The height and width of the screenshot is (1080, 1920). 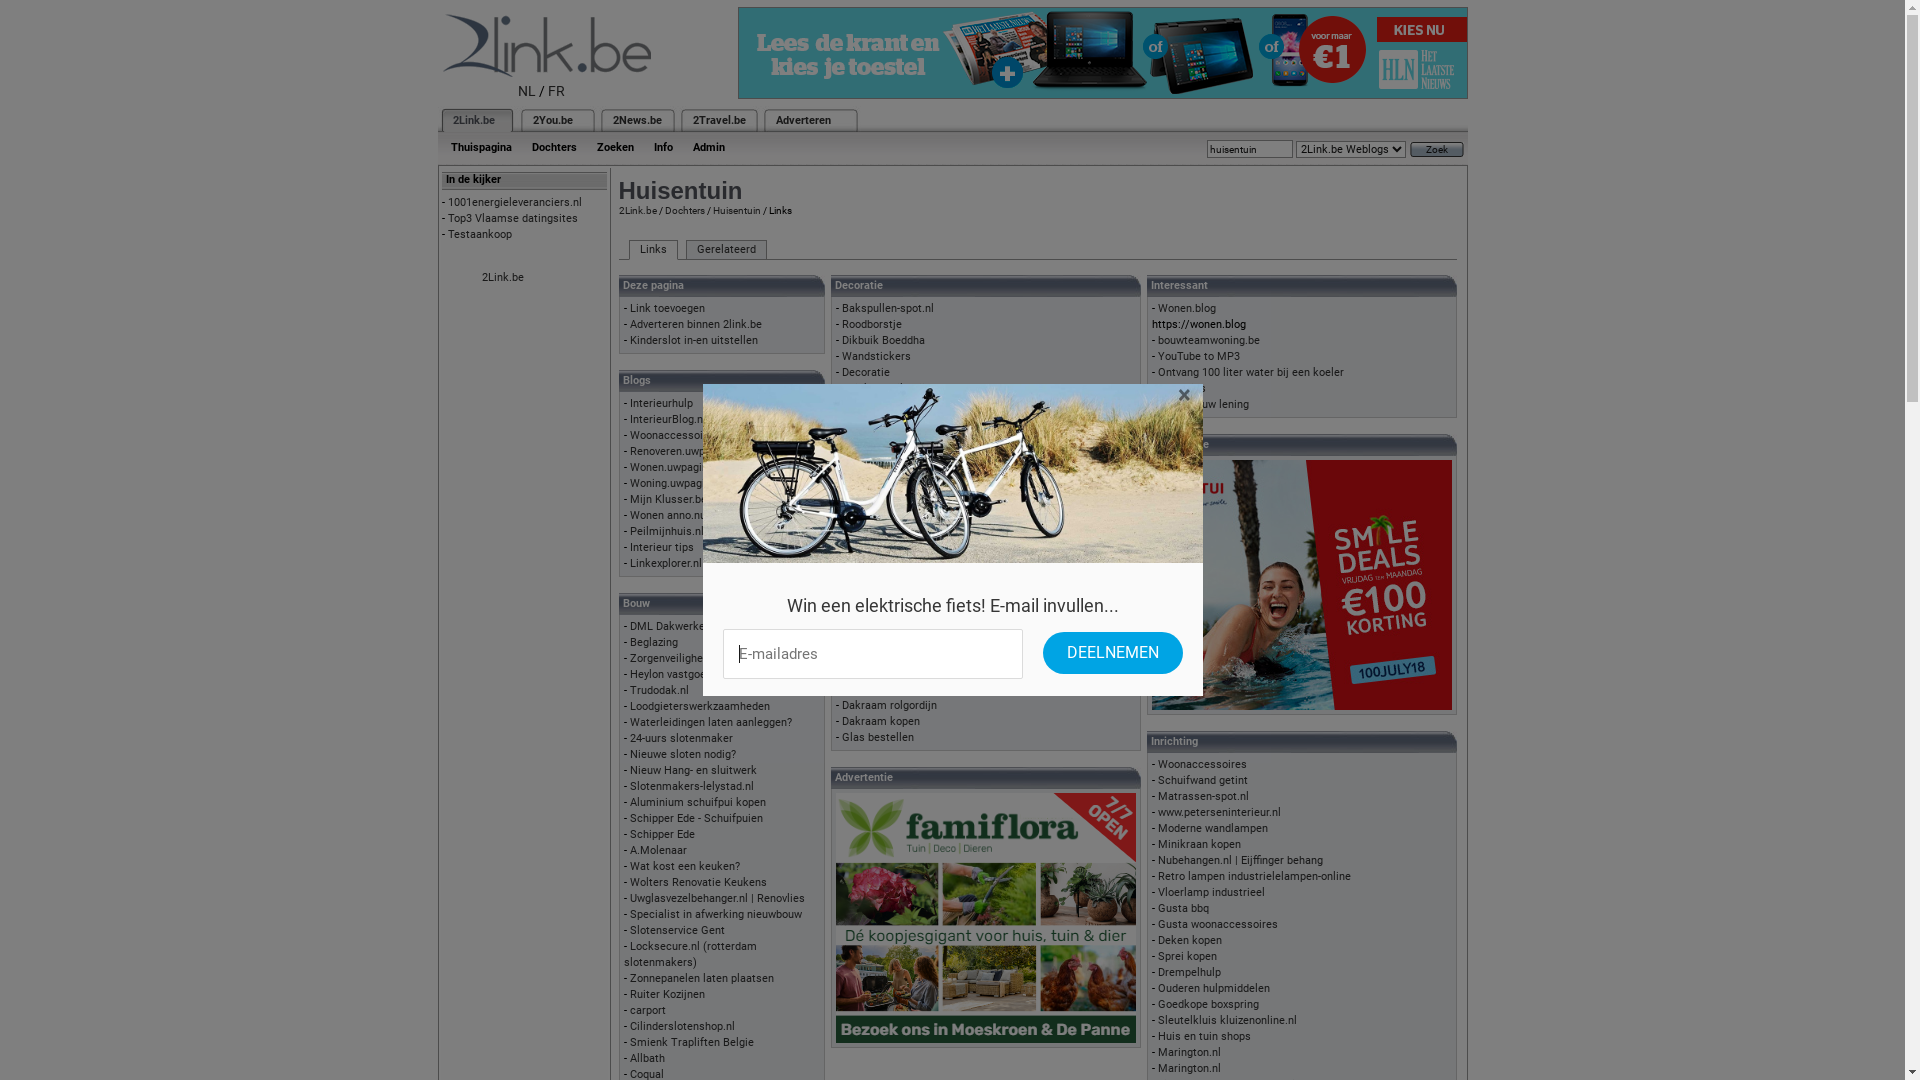 I want to click on DML Dakwerken, so click(x=670, y=626).